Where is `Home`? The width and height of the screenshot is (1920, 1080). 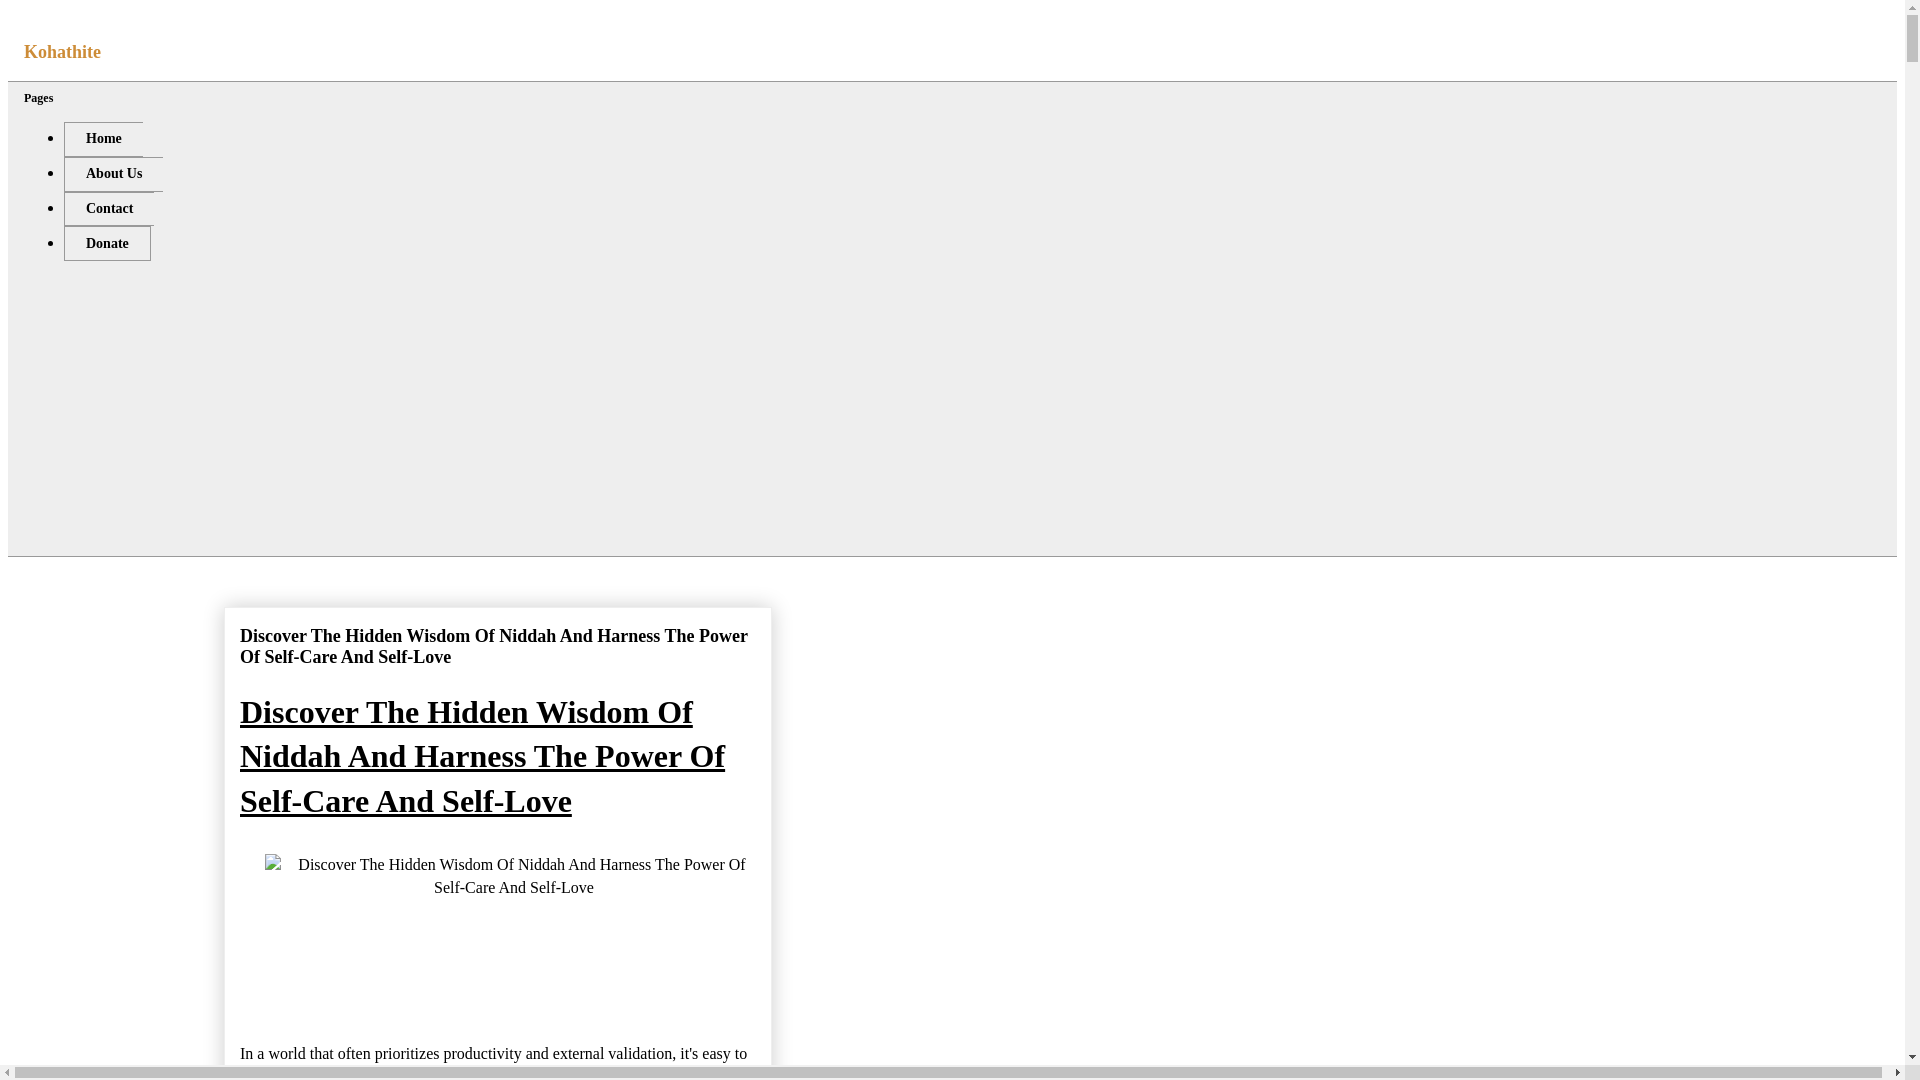 Home is located at coordinates (102, 139).